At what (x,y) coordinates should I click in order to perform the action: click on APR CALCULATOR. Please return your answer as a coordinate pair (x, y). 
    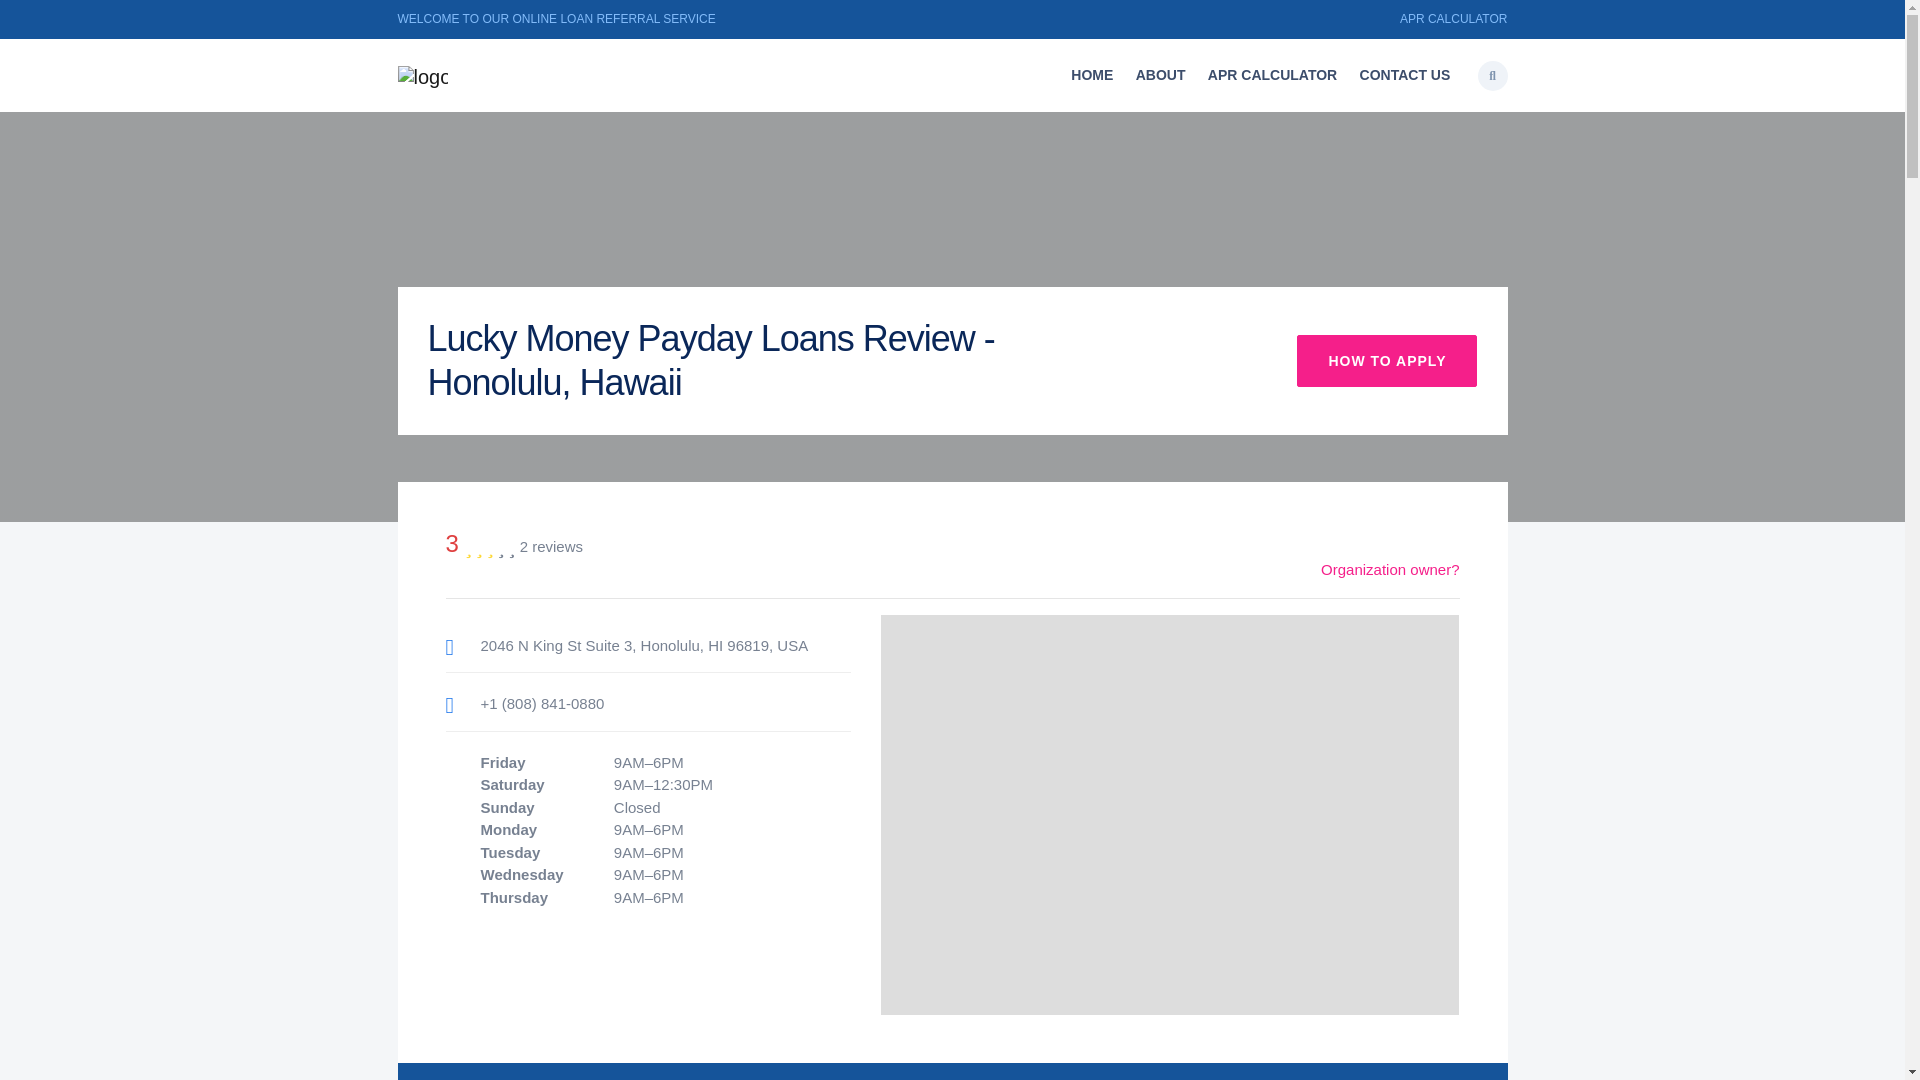
    Looking at the image, I should click on (1453, 18).